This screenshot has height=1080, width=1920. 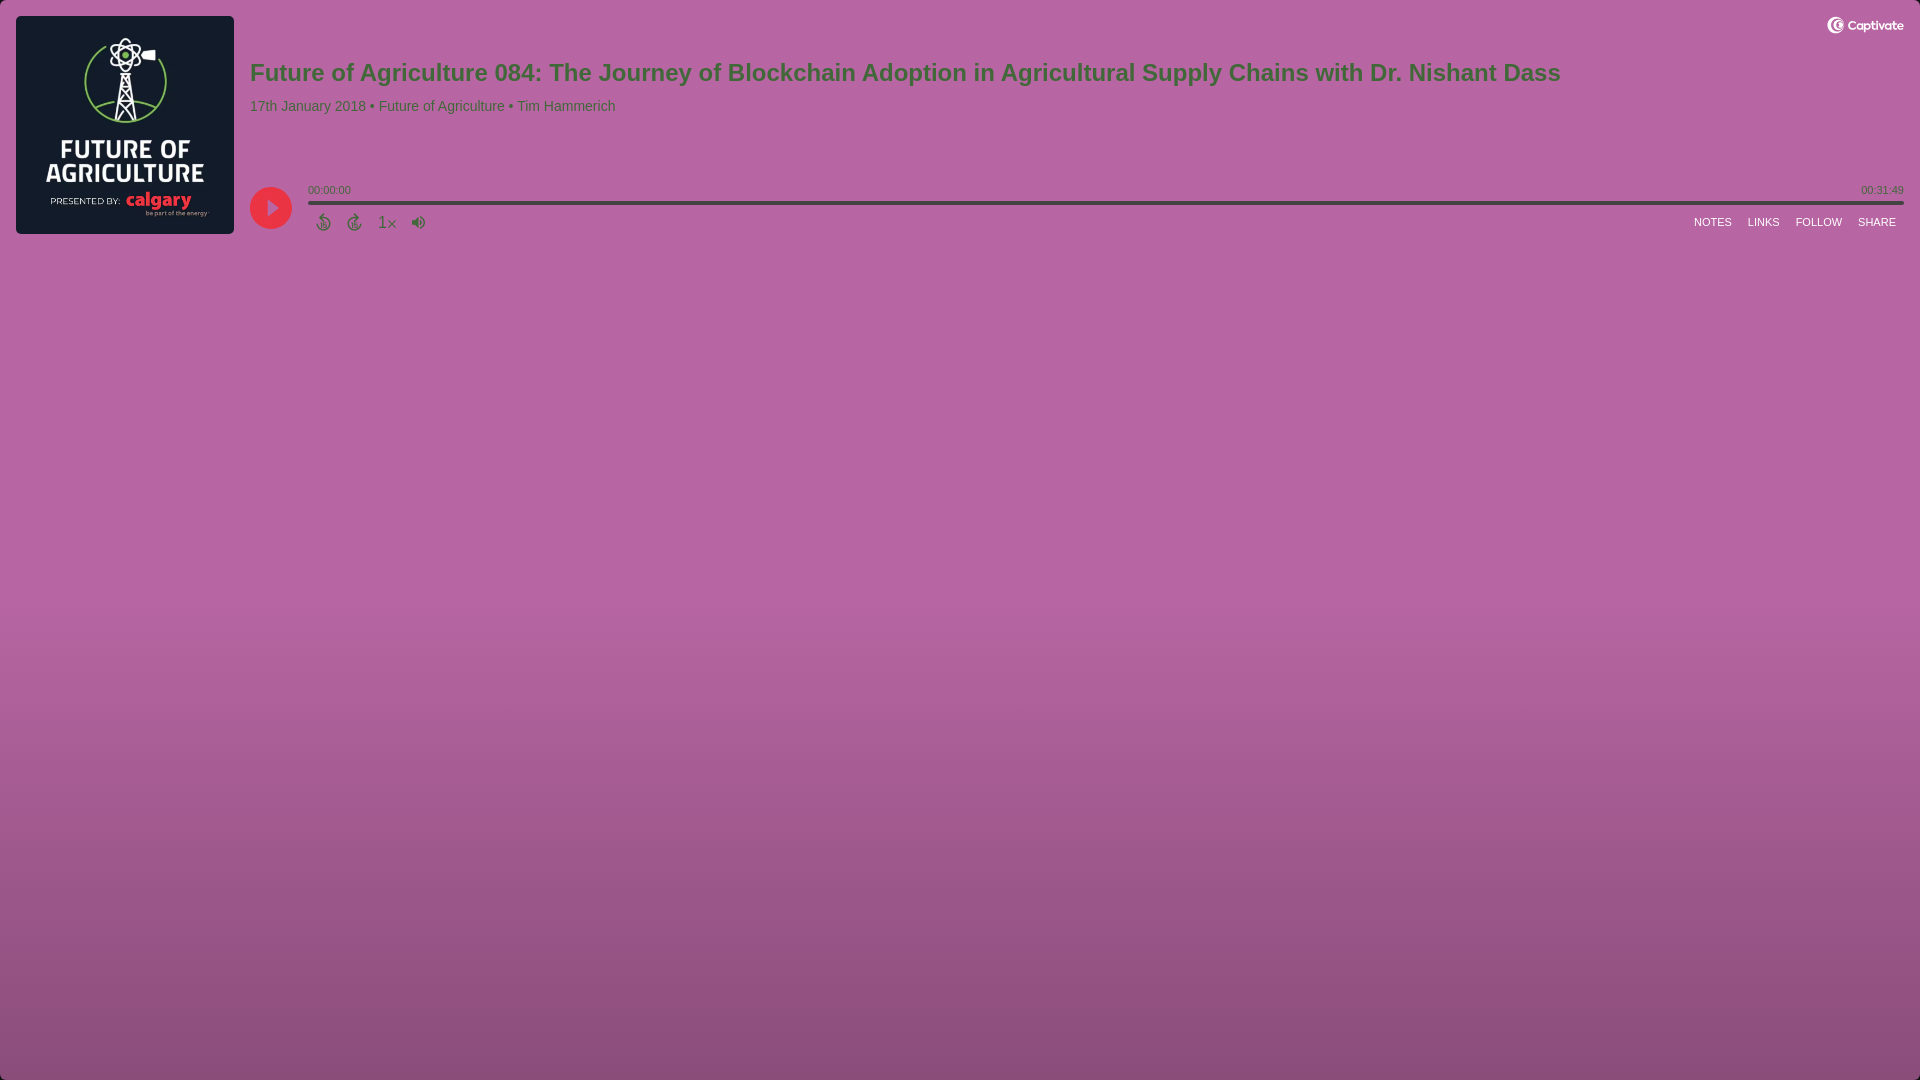 What do you see at coordinates (386, 222) in the screenshot?
I see `1` at bounding box center [386, 222].